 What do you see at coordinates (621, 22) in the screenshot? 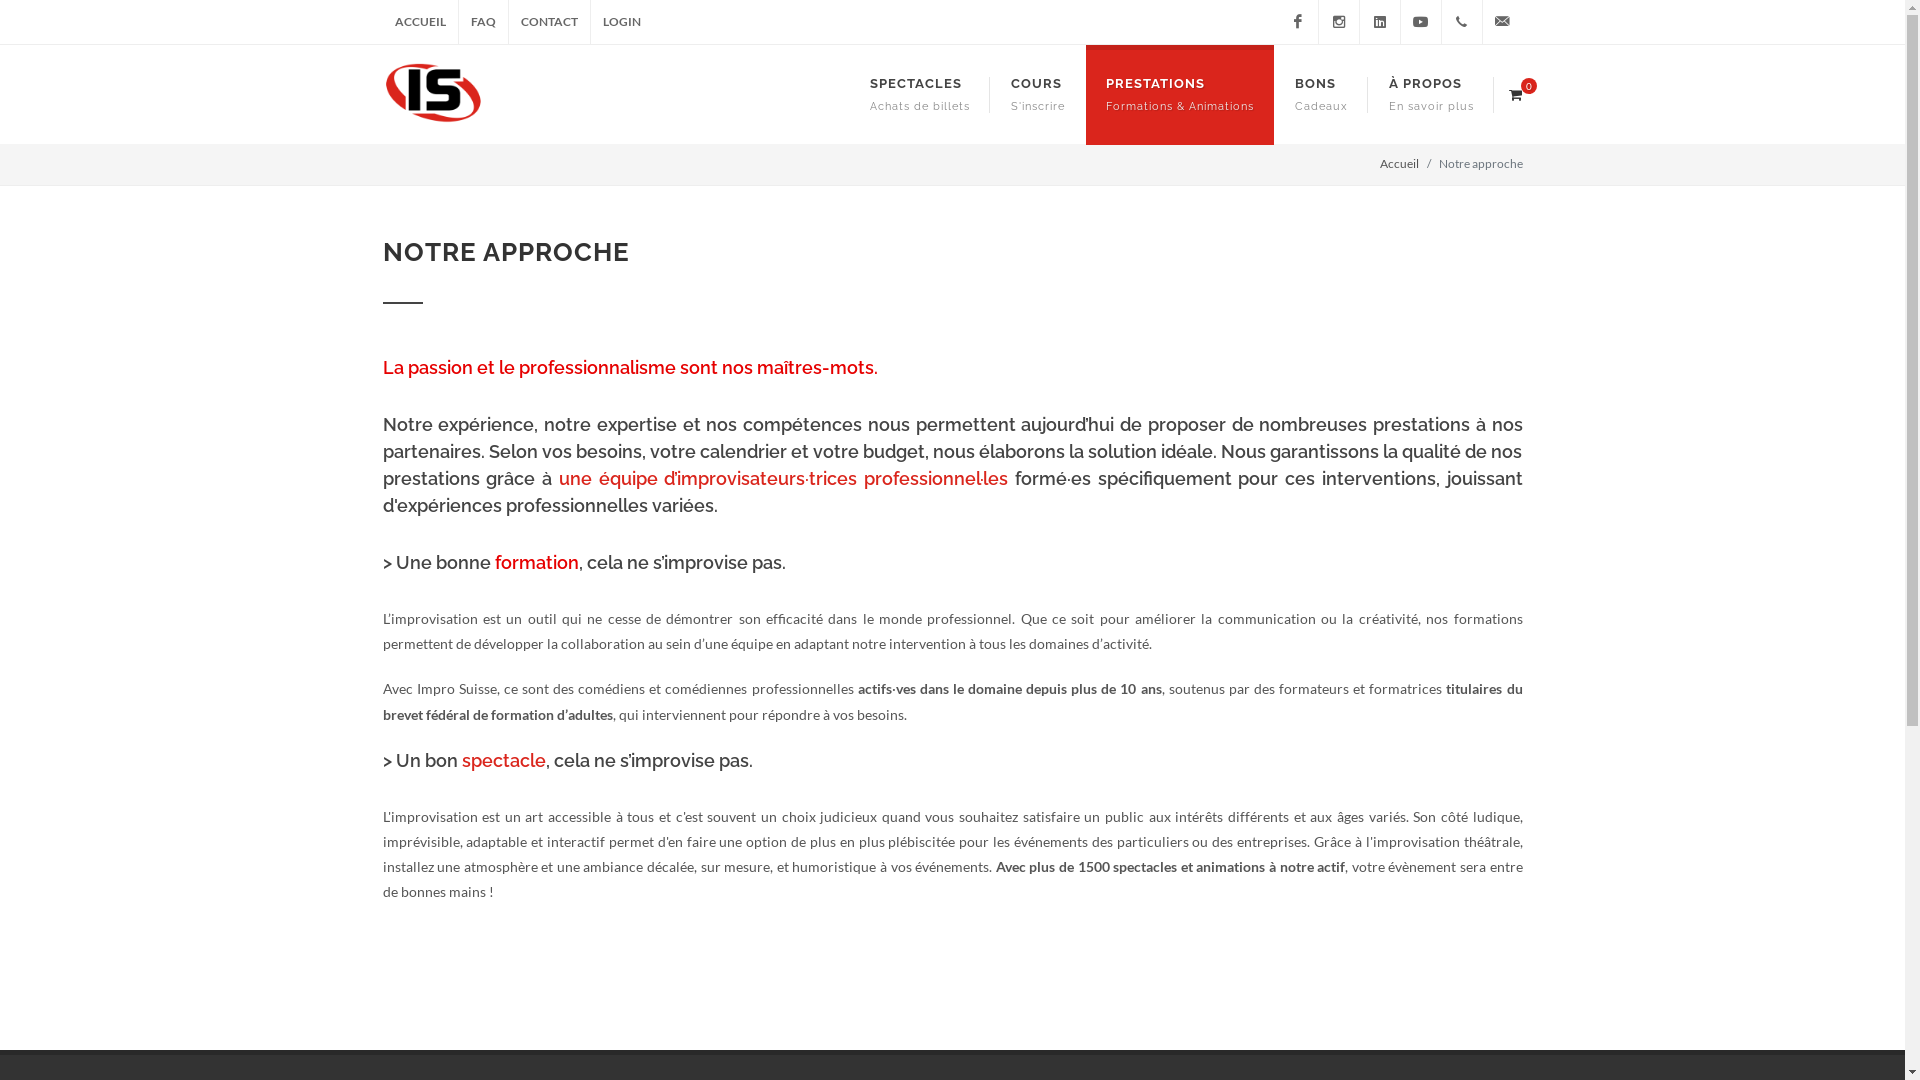
I see `LOGIN` at bounding box center [621, 22].